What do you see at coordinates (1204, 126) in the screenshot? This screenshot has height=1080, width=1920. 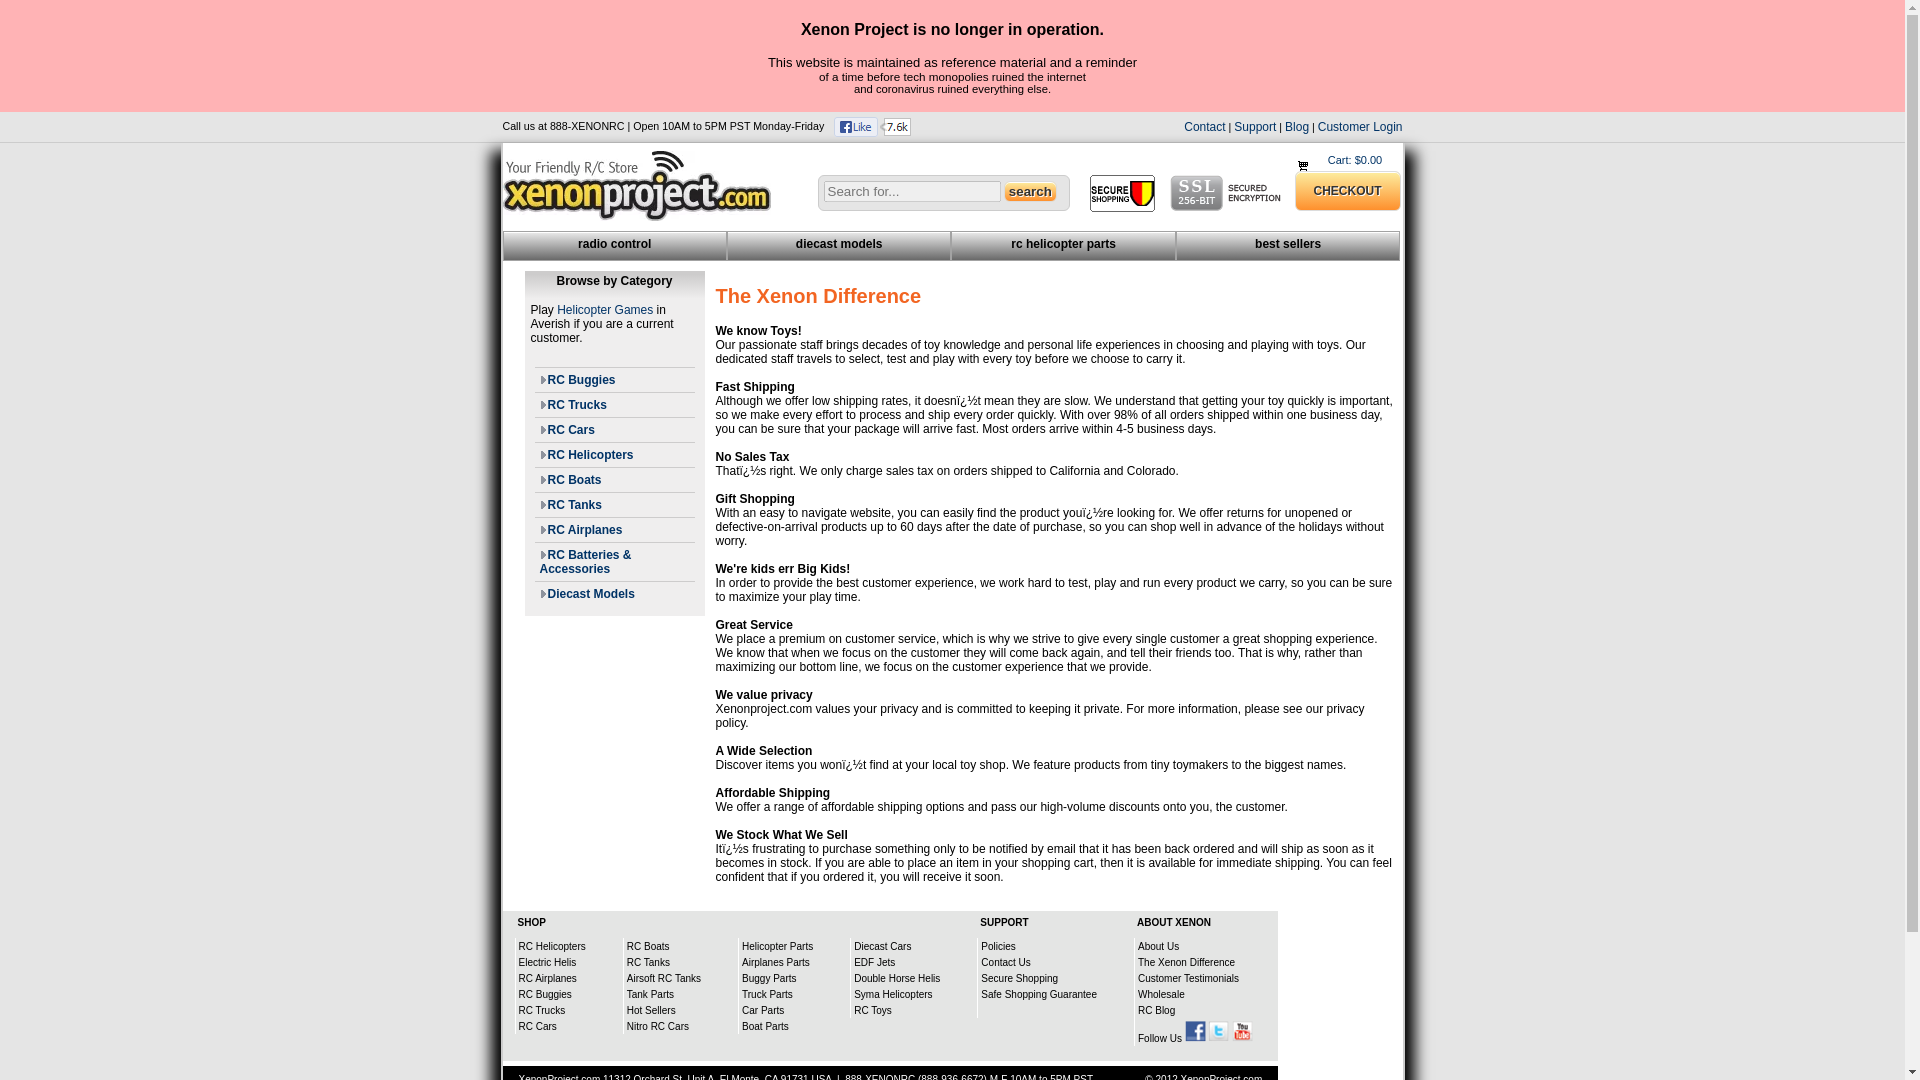 I see `Contact` at bounding box center [1204, 126].